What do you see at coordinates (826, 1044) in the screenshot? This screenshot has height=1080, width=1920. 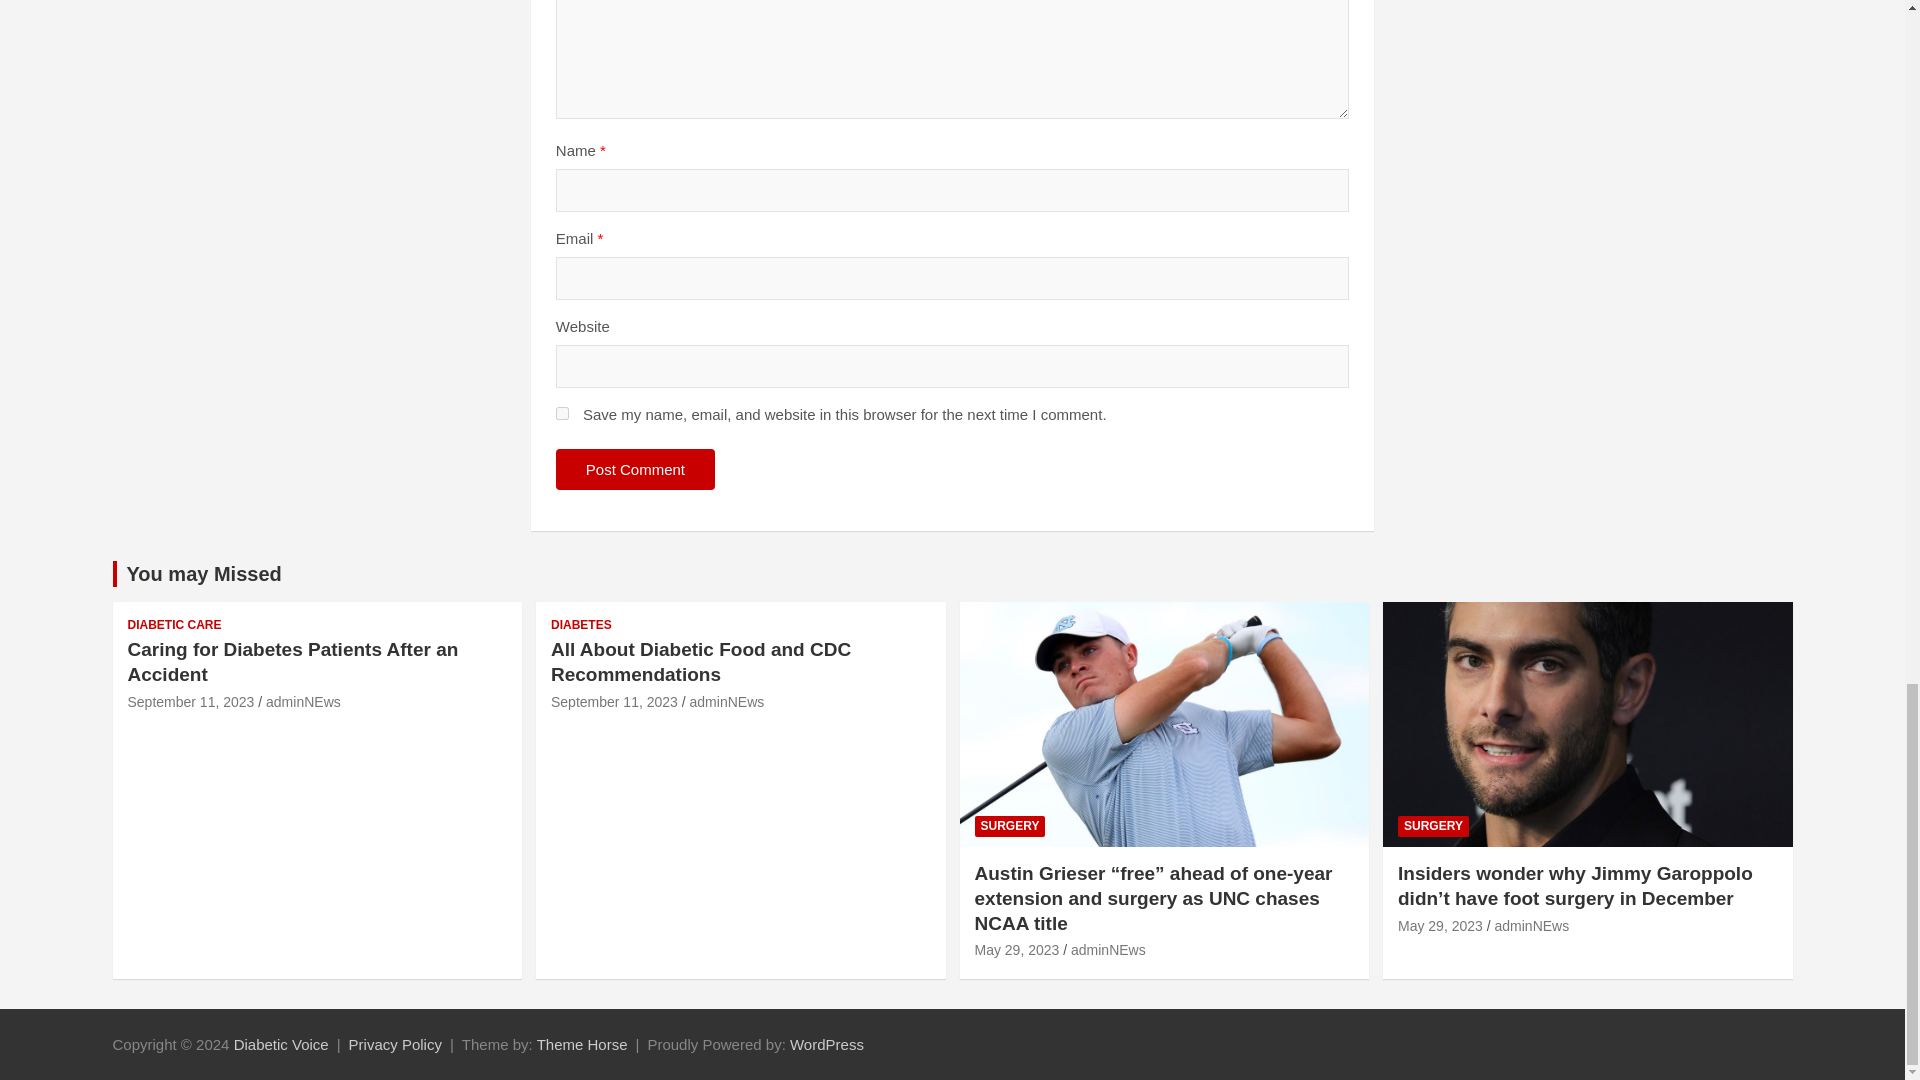 I see `WordPress` at bounding box center [826, 1044].